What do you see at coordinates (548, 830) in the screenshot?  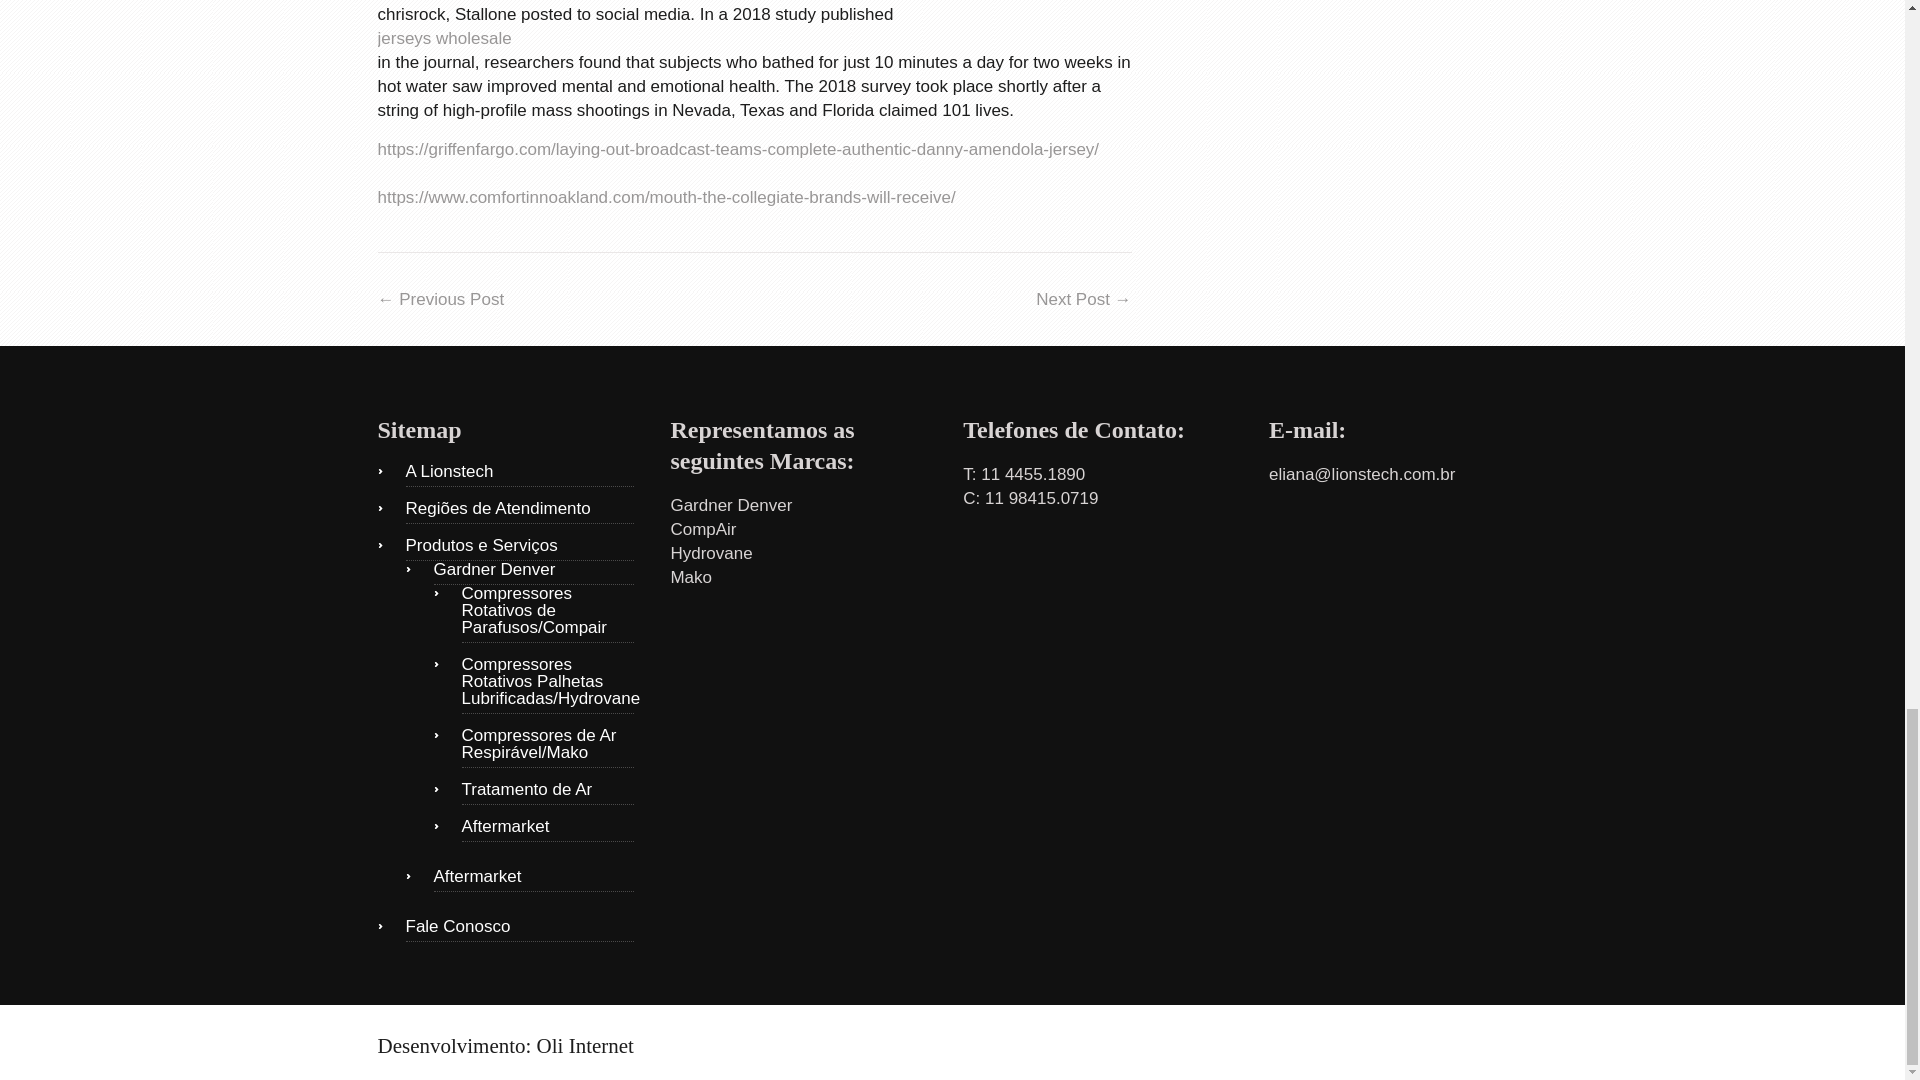 I see `Aftermarket` at bounding box center [548, 830].